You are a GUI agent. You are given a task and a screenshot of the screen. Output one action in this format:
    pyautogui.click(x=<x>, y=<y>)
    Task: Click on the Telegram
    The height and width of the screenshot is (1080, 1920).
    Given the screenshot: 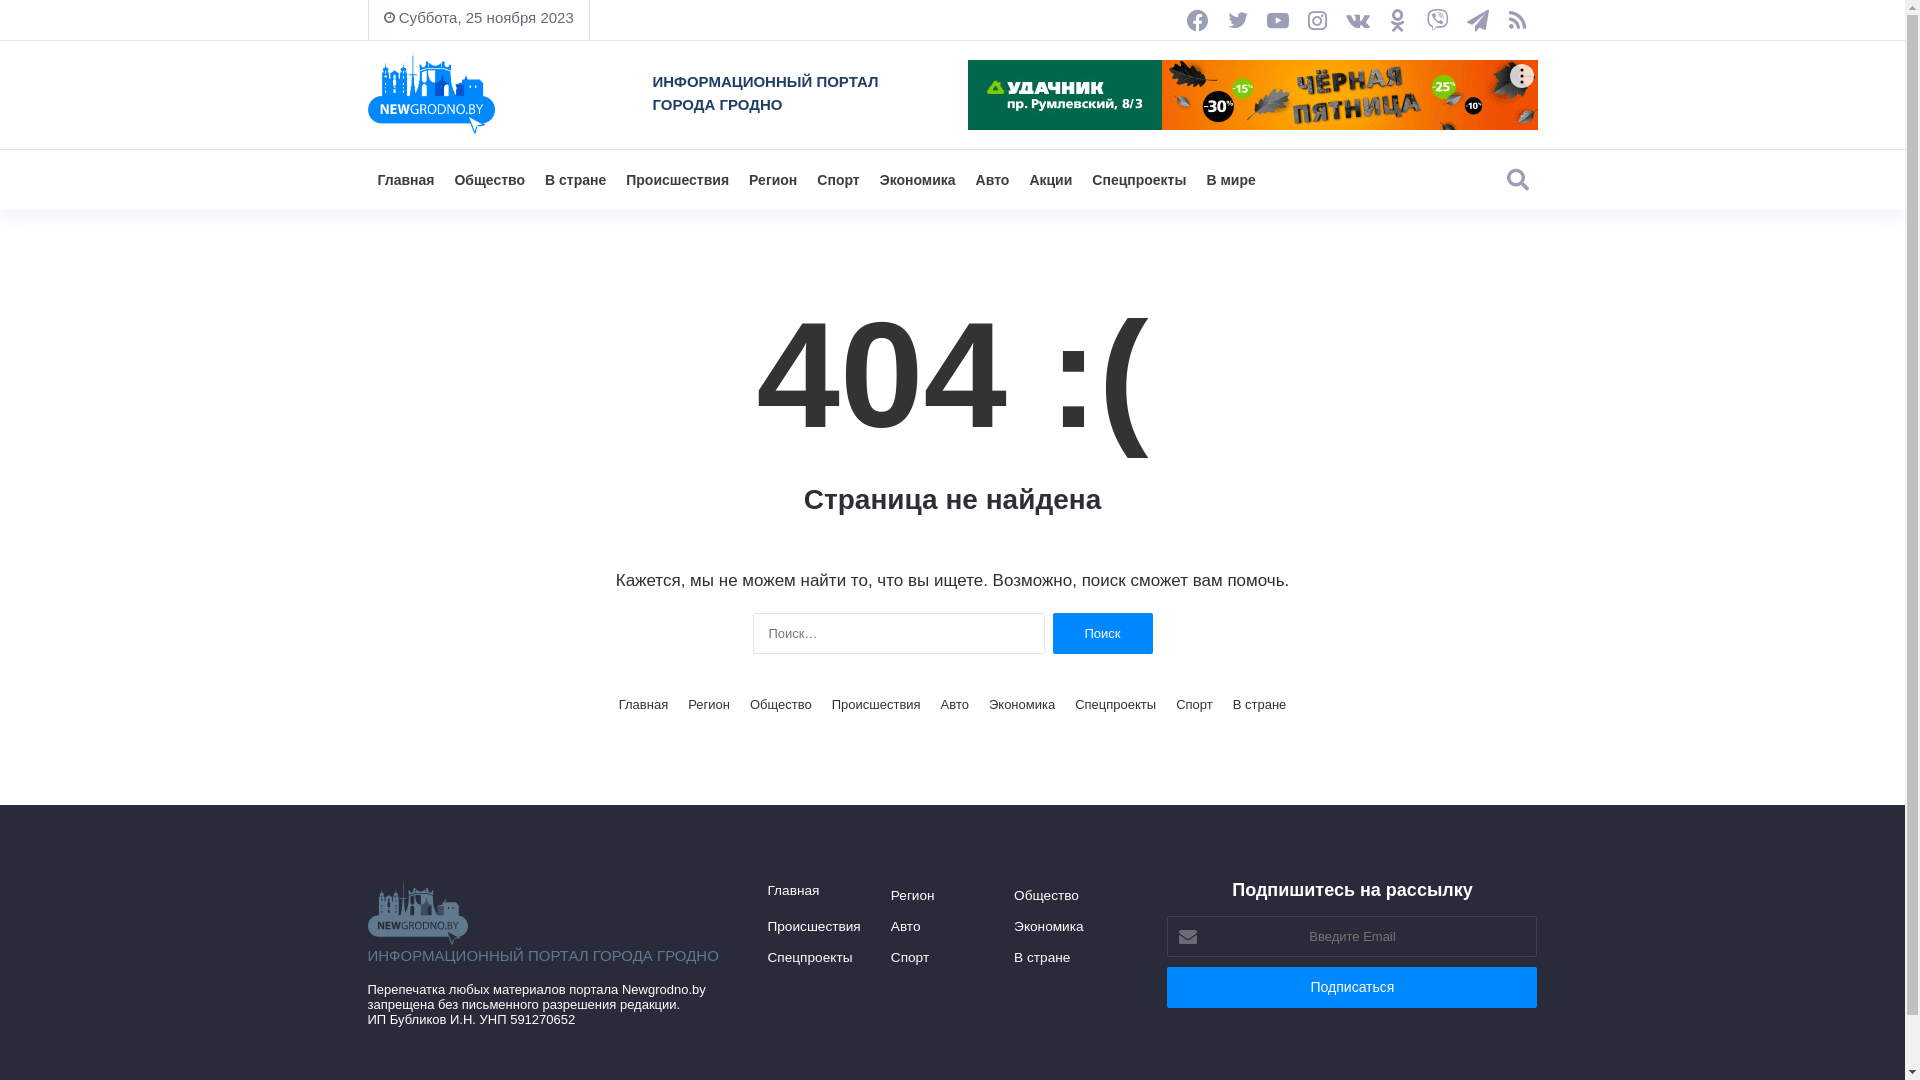 What is the action you would take?
    pyautogui.click(x=1478, y=20)
    